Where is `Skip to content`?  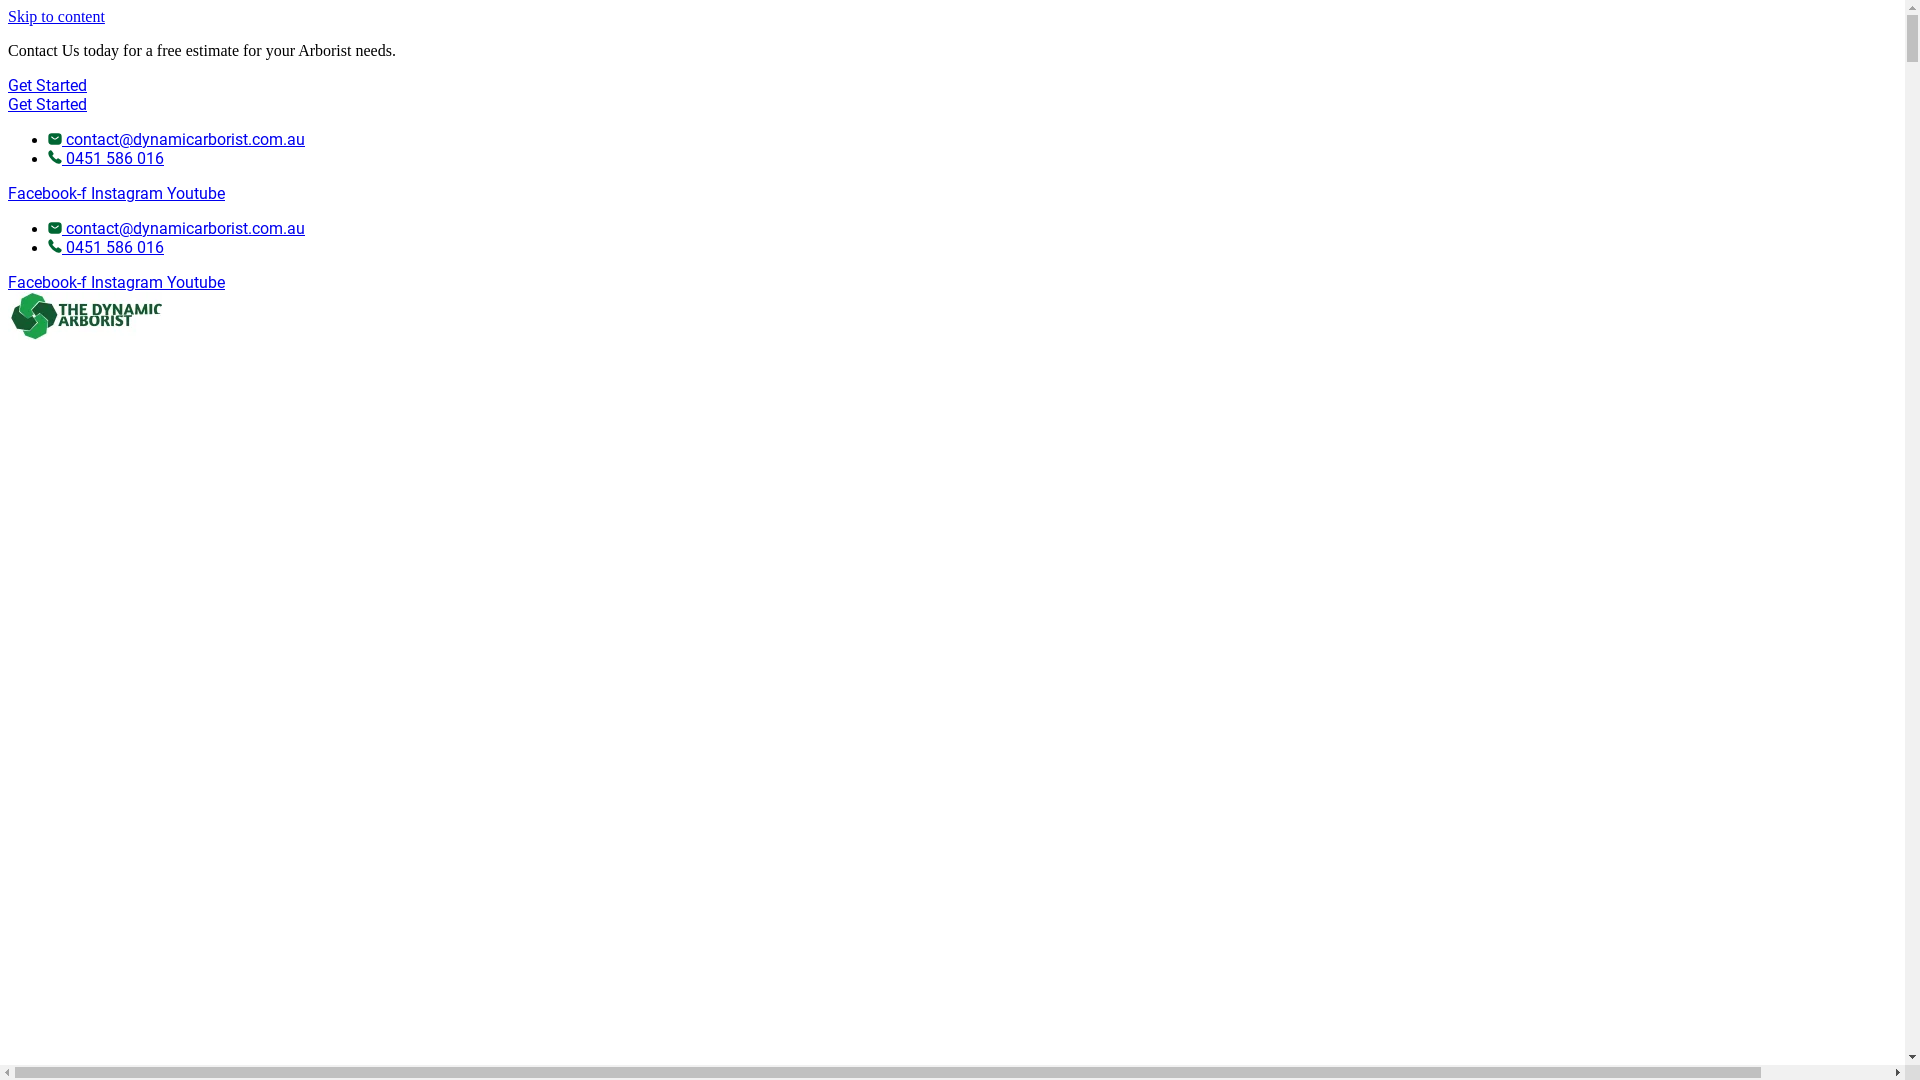 Skip to content is located at coordinates (56, 16).